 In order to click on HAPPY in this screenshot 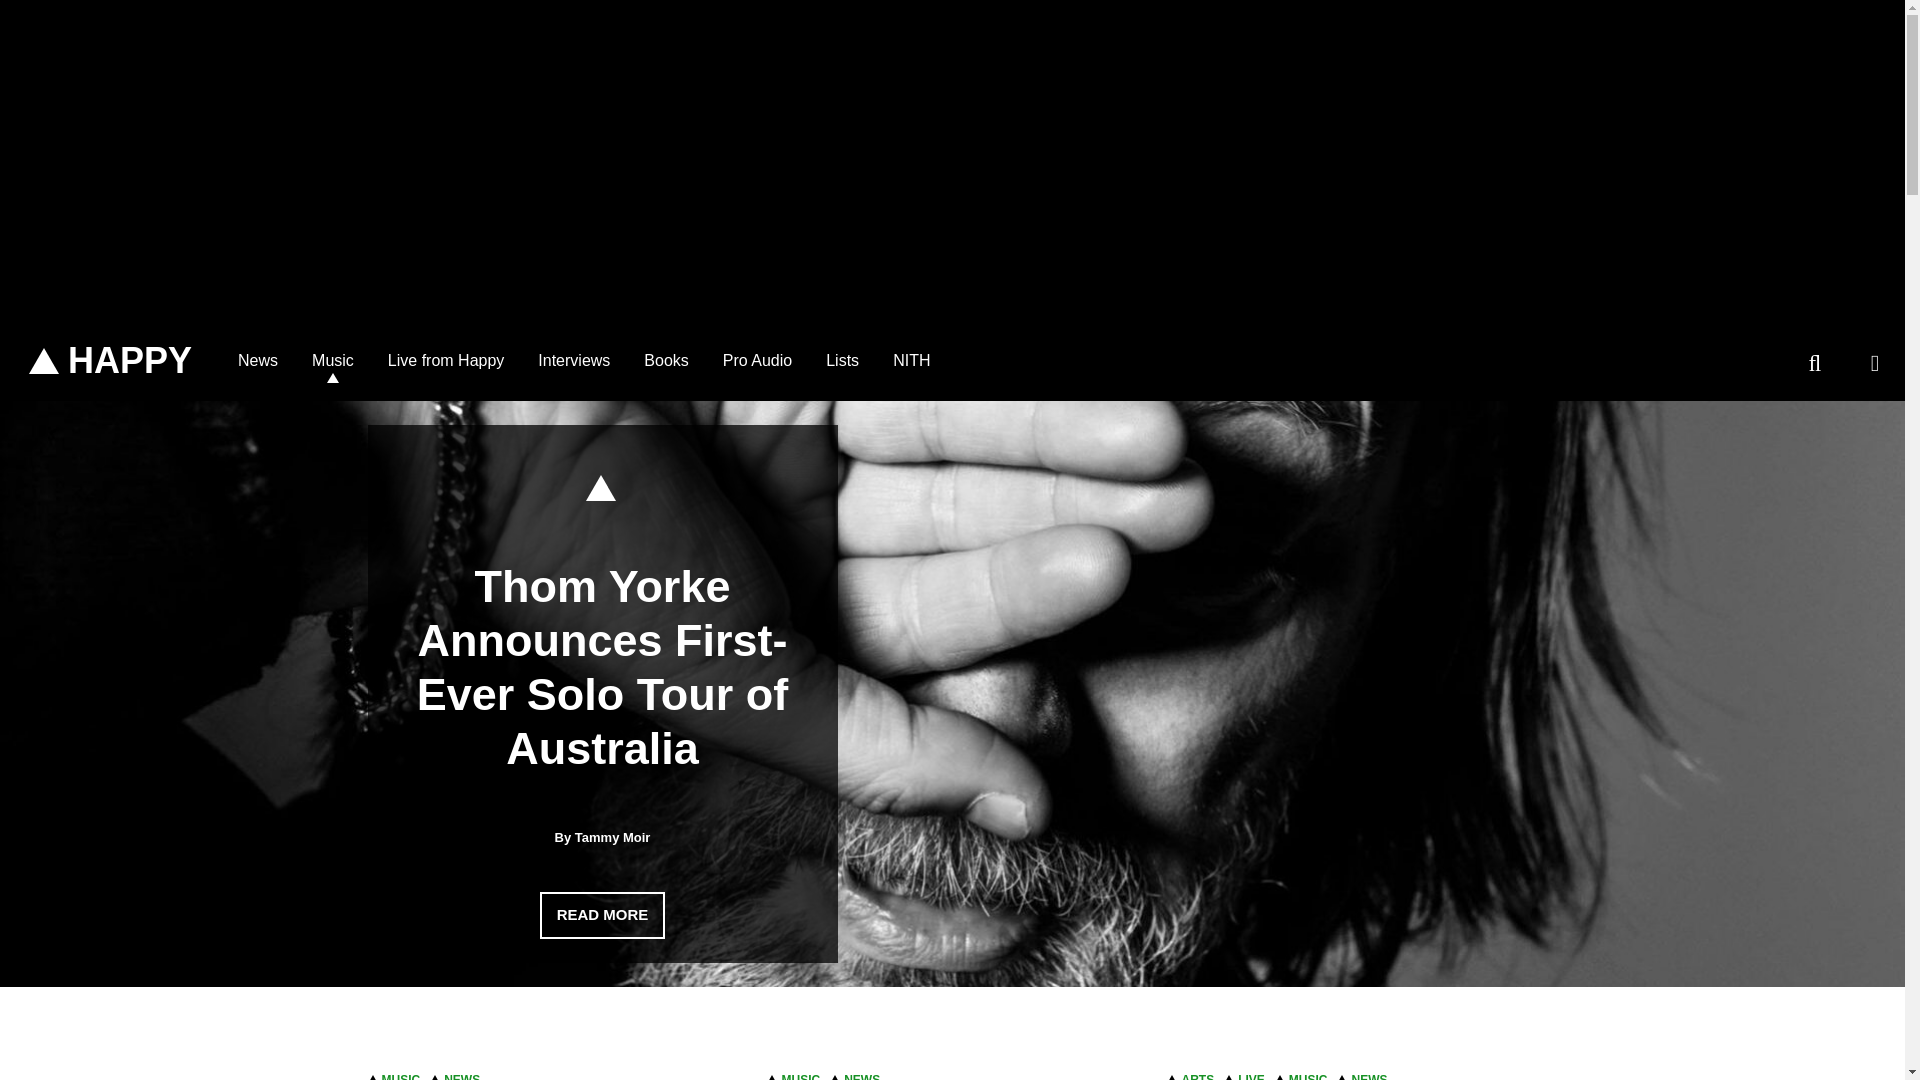, I will do `click(110, 361)`.